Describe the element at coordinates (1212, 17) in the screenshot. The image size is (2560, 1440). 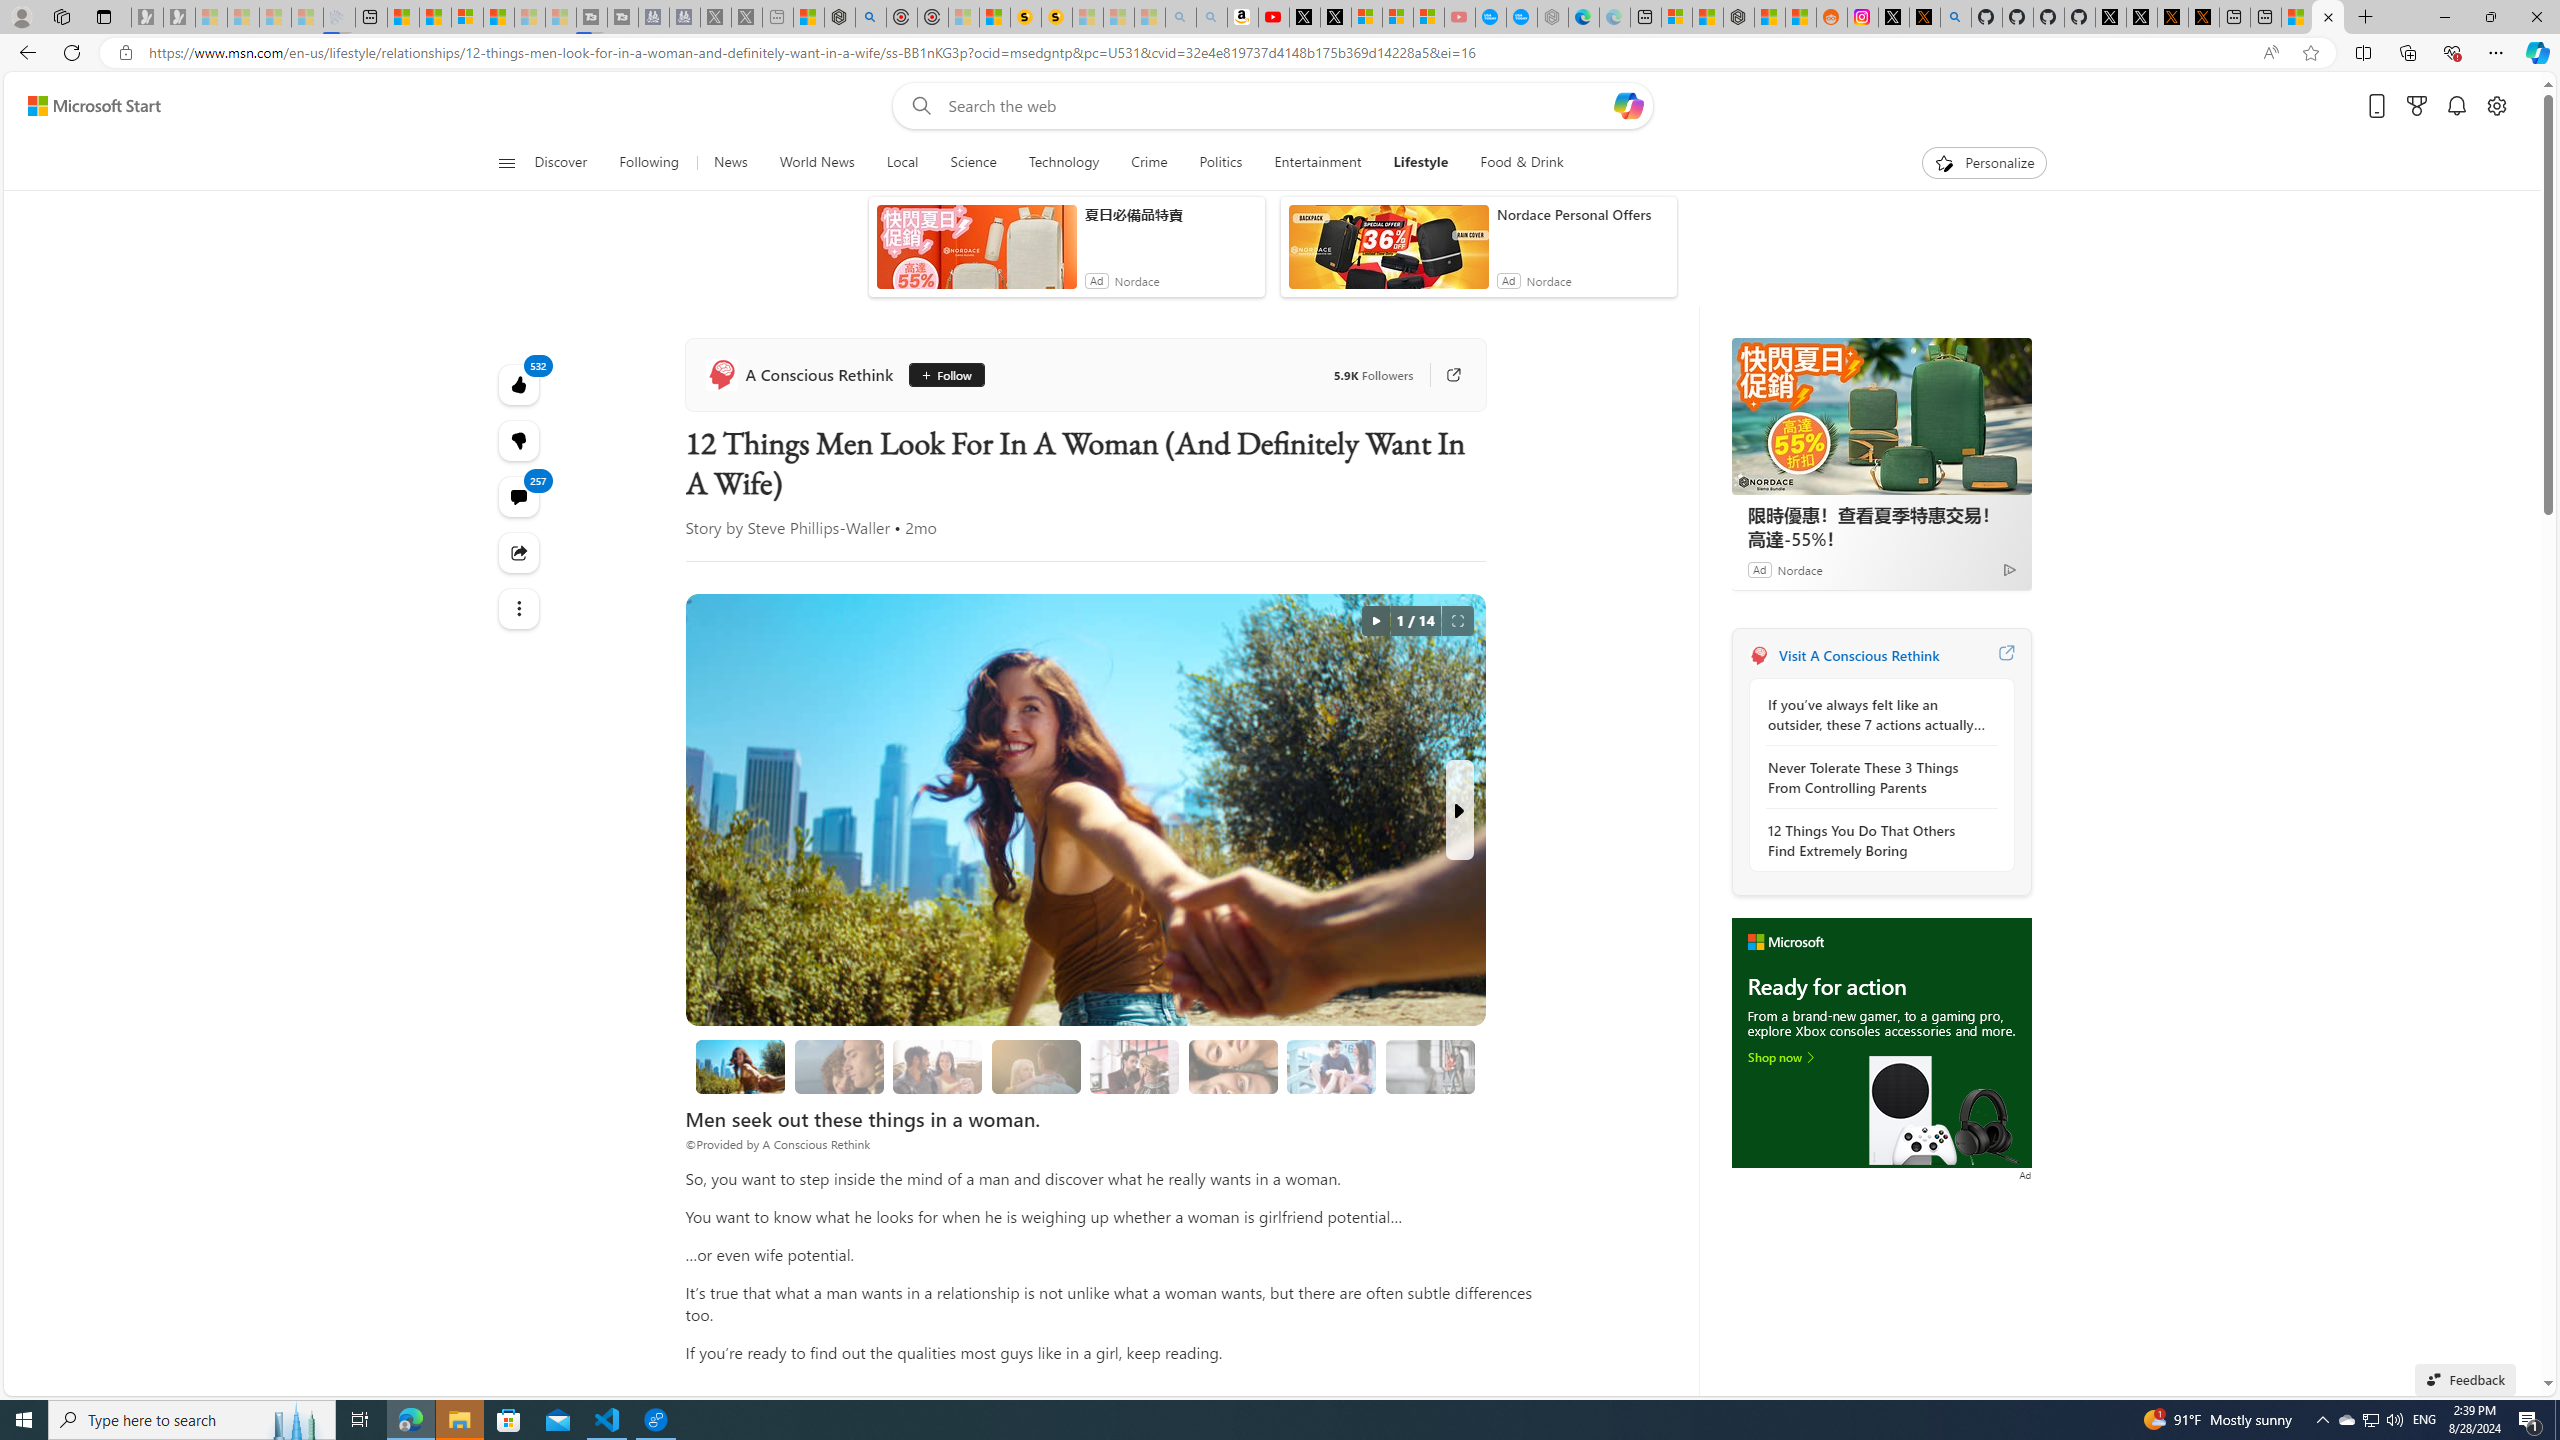
I see `Amazon Echo Dot PNG - Search Images - Sleeping` at that location.